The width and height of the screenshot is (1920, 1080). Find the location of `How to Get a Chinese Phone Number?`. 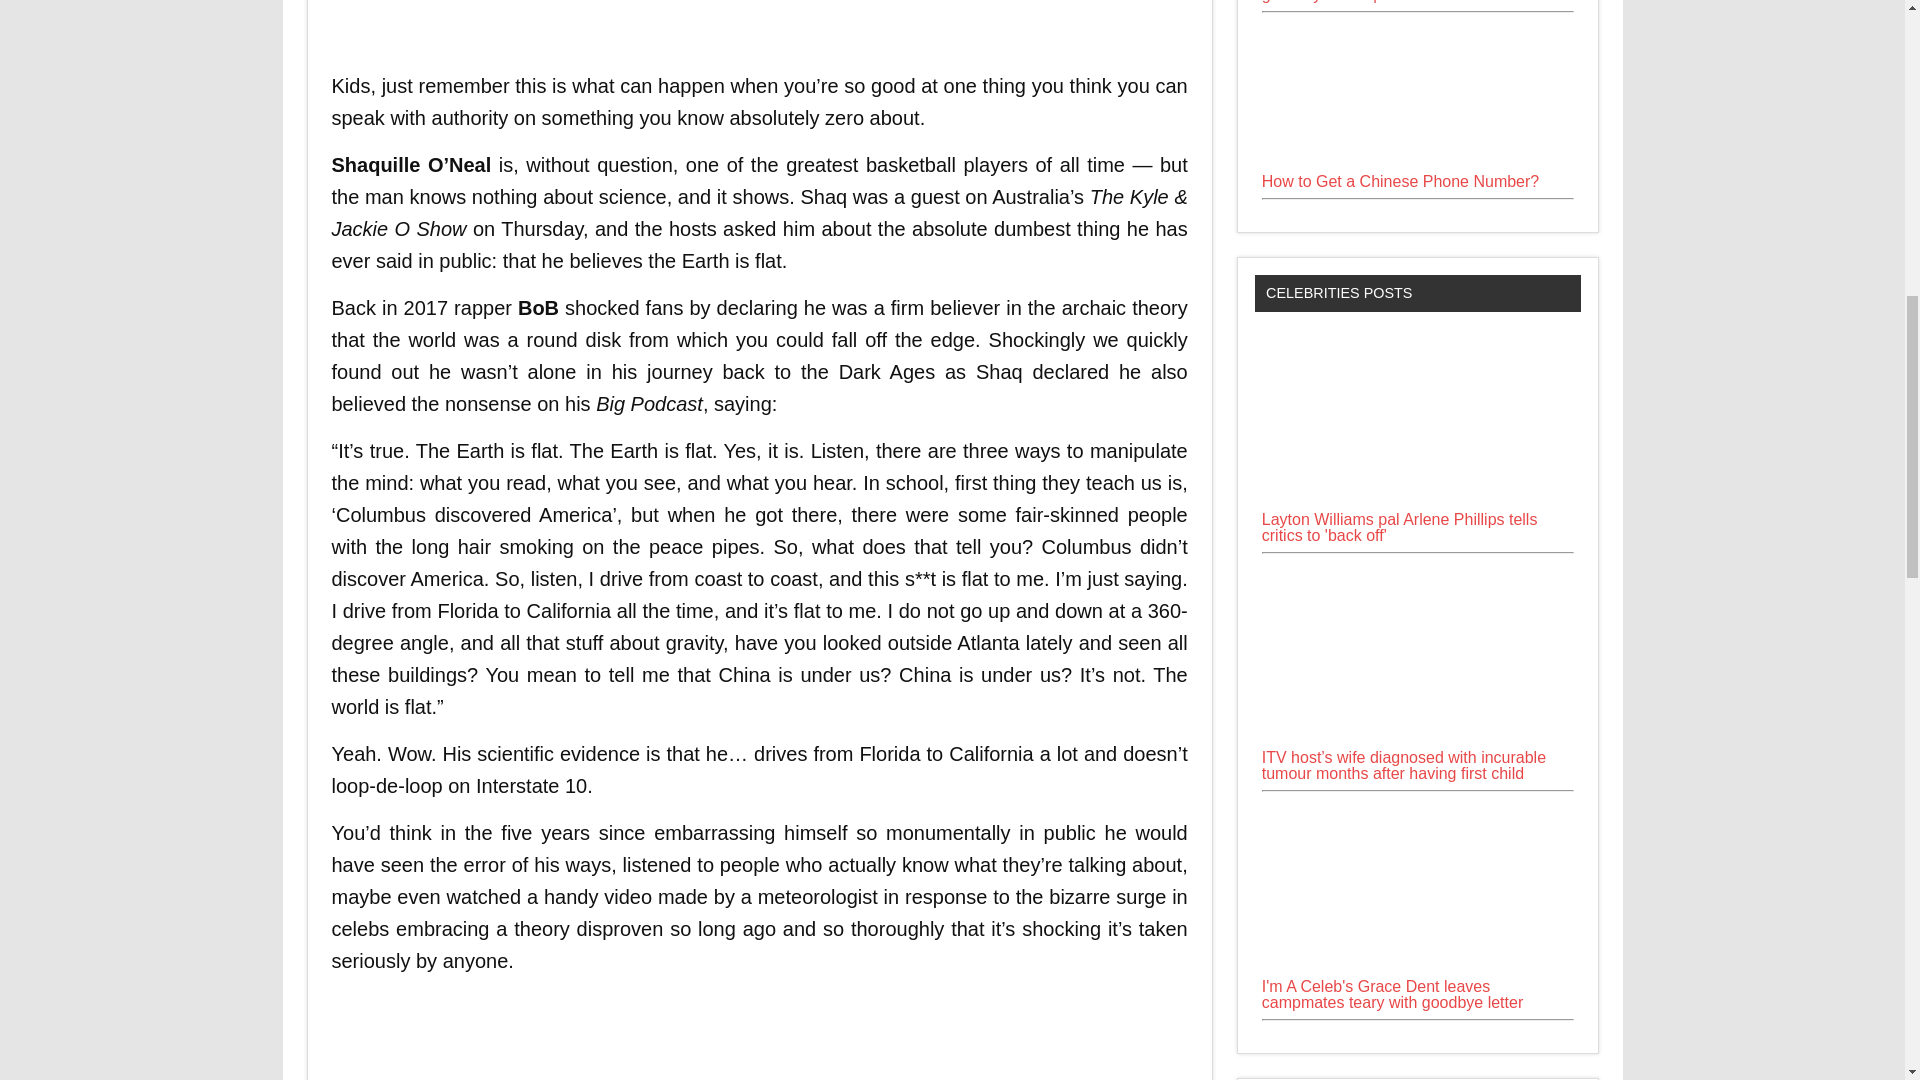

How to Get a Chinese Phone Number? is located at coordinates (1400, 181).